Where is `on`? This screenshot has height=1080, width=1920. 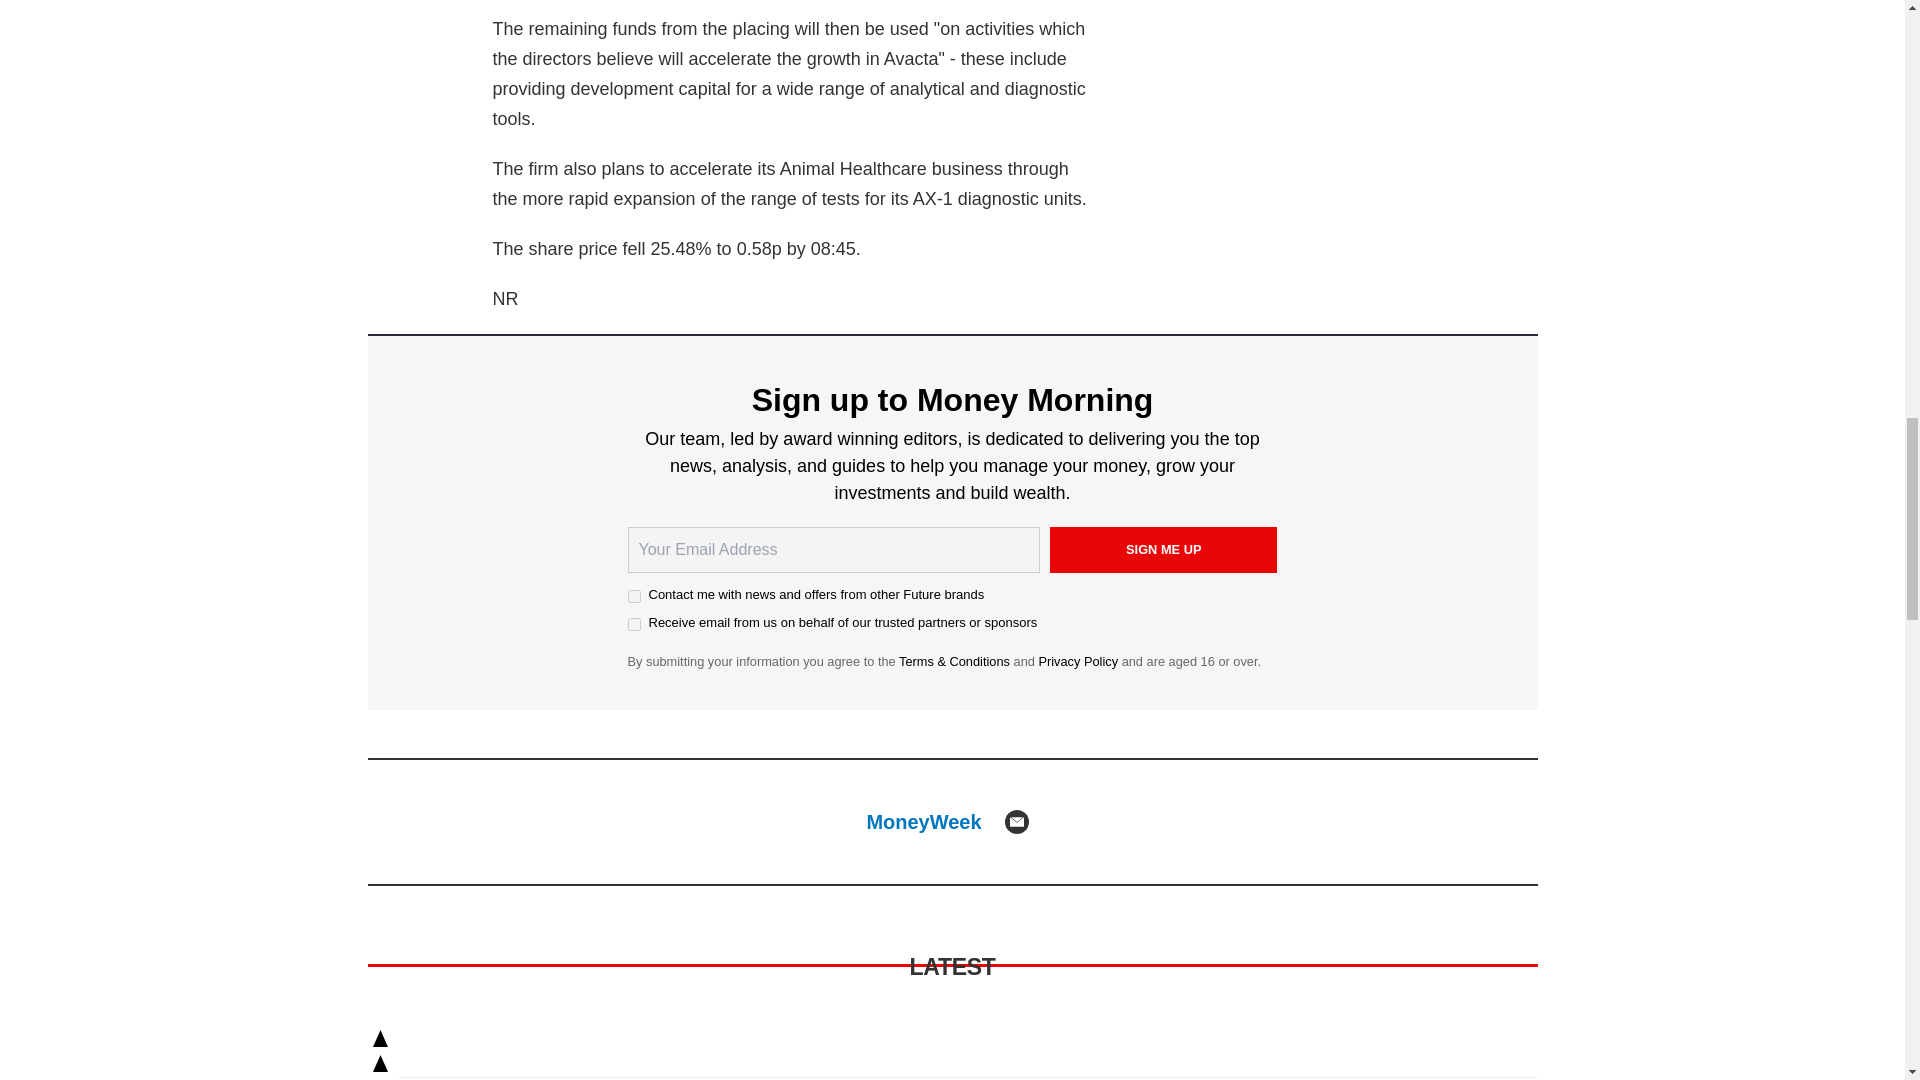
on is located at coordinates (634, 596).